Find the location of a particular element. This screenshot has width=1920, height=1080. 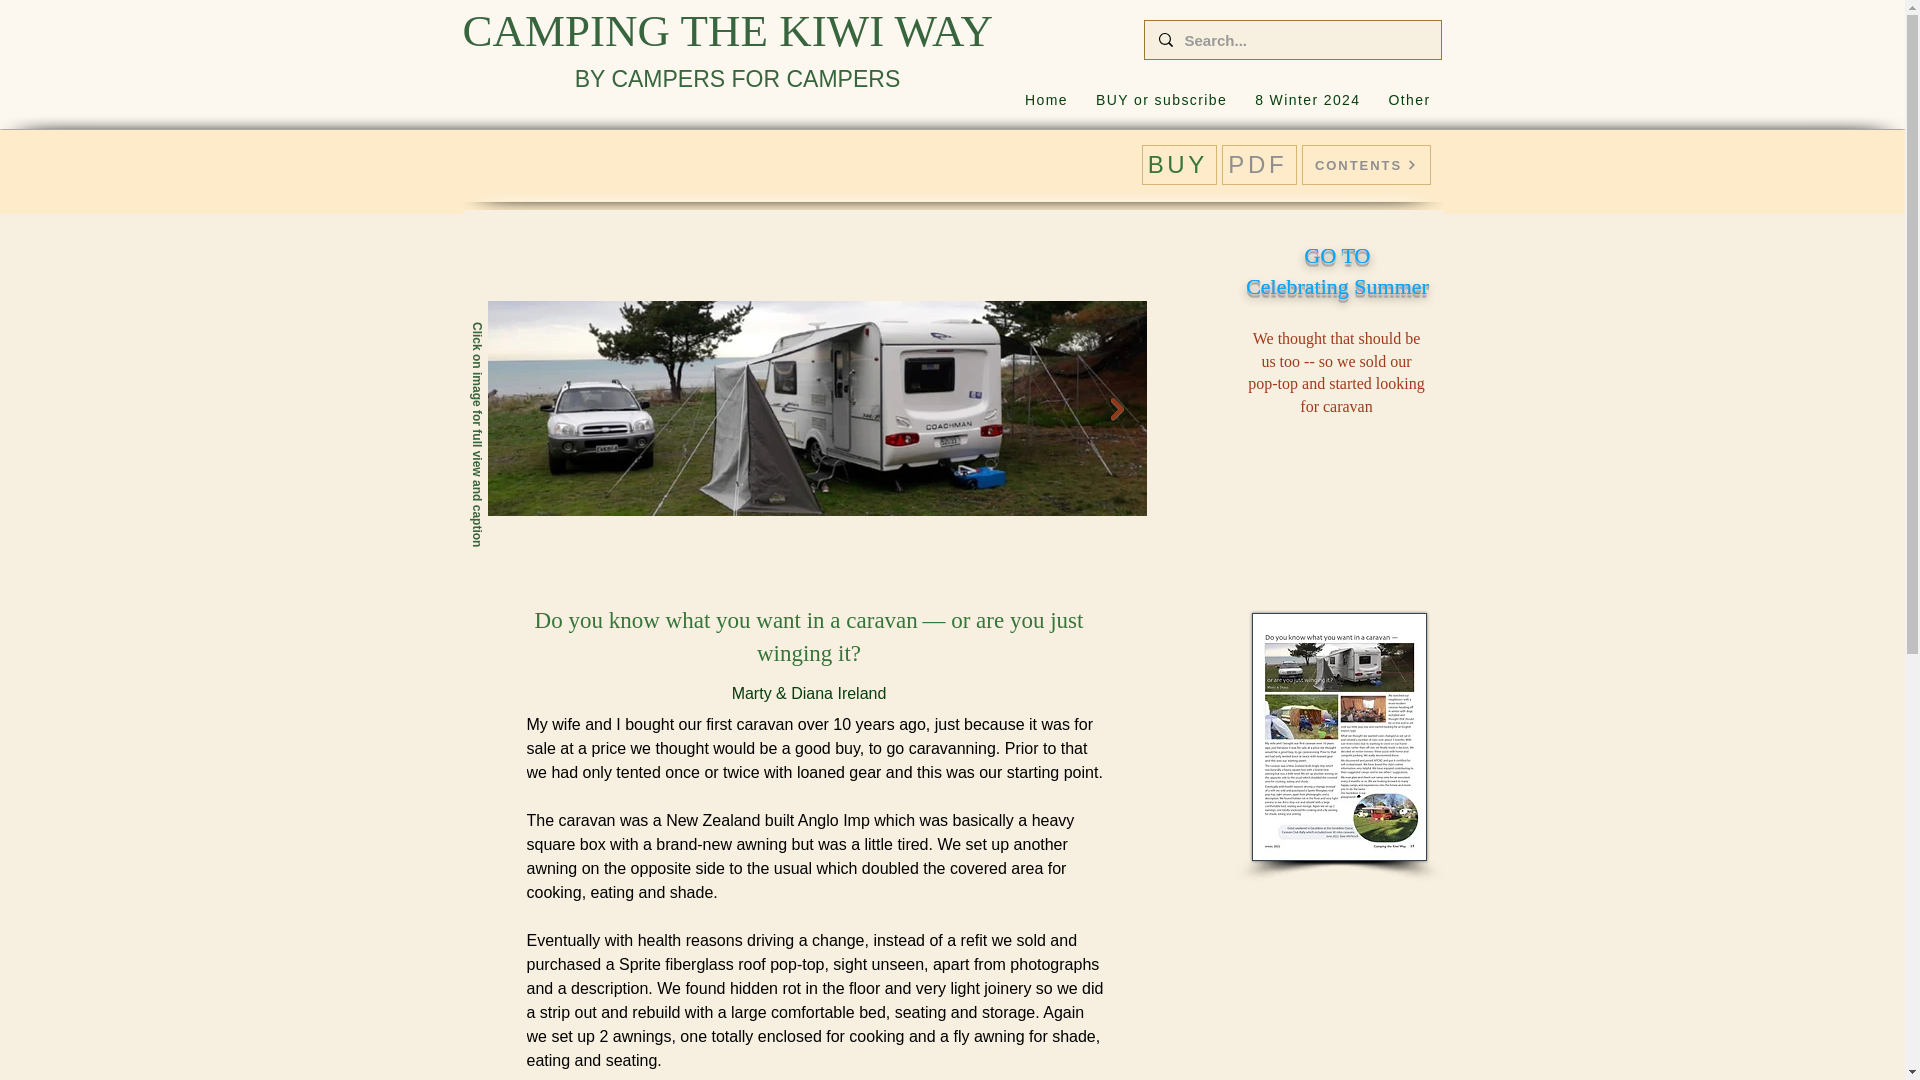

PDF is located at coordinates (1046, 100).